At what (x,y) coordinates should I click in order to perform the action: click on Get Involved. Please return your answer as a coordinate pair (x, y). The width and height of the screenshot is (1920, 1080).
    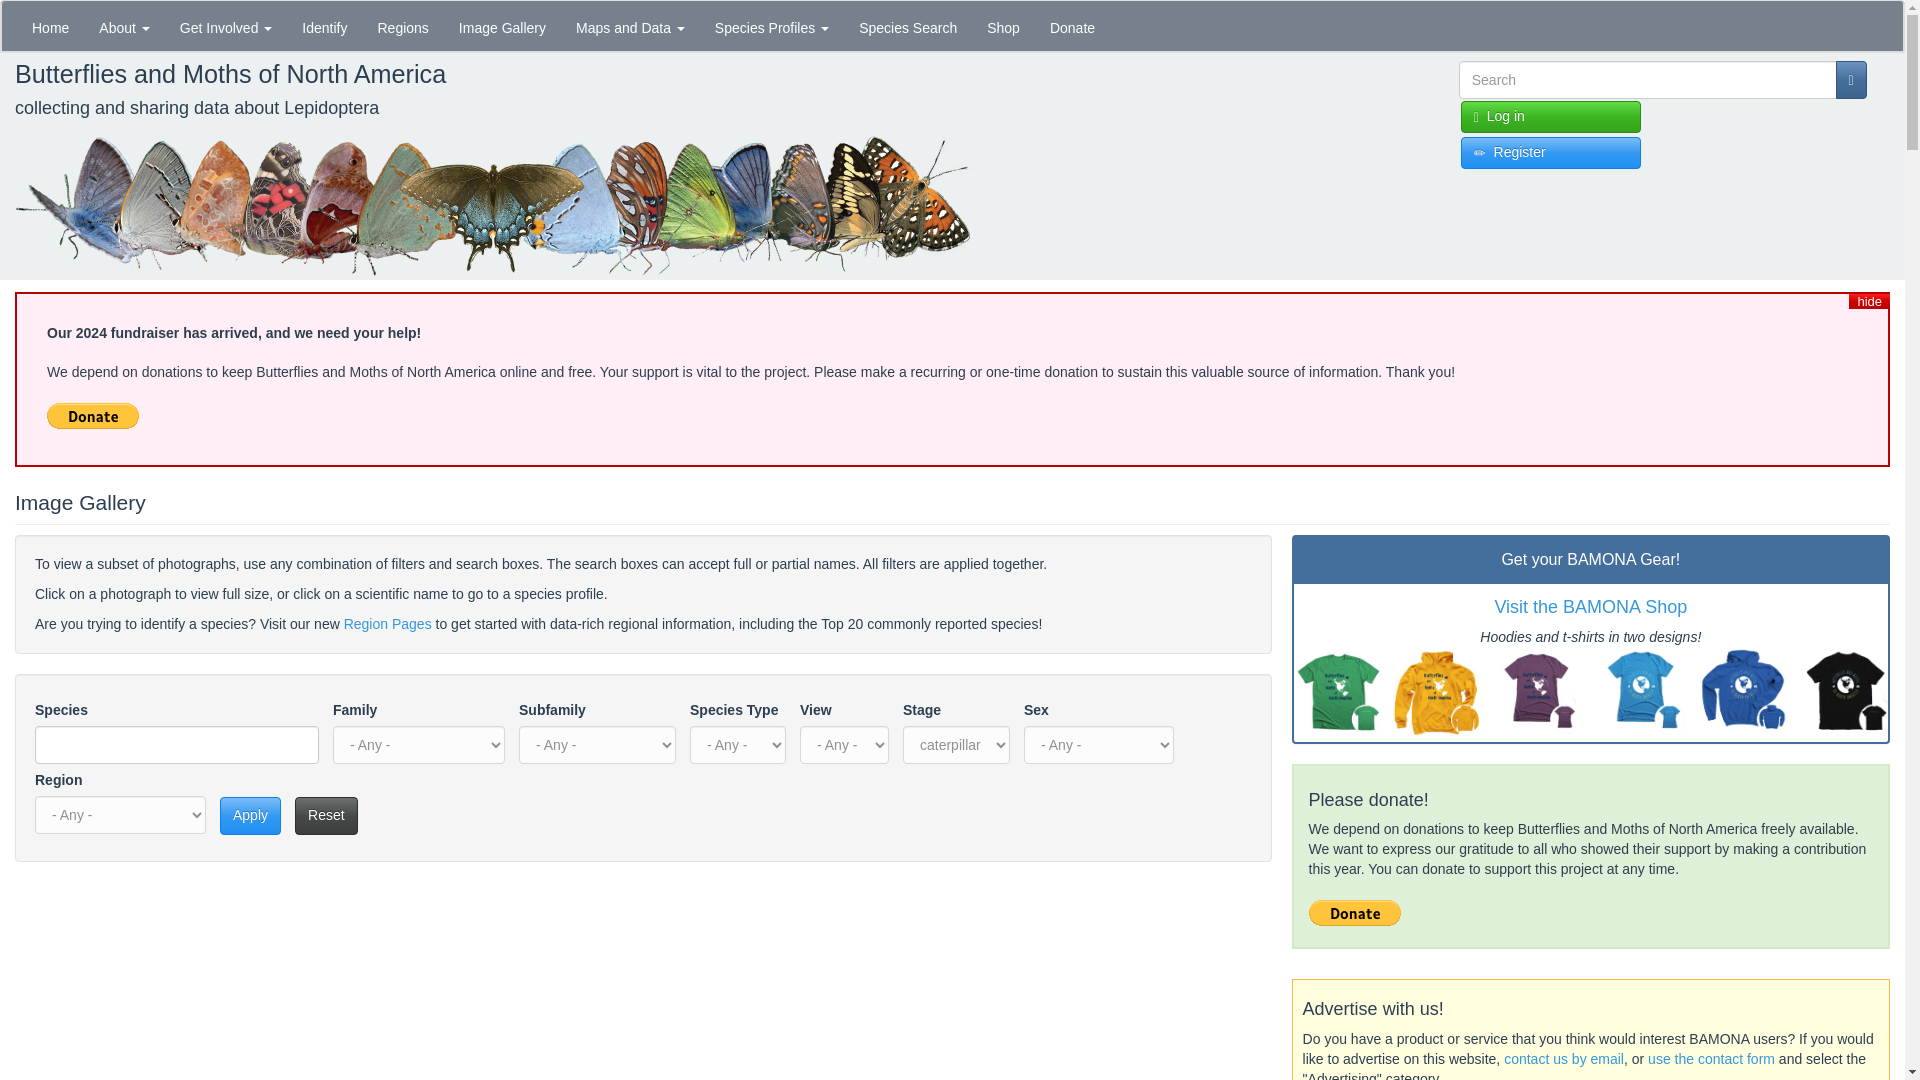
    Looking at the image, I should click on (226, 26).